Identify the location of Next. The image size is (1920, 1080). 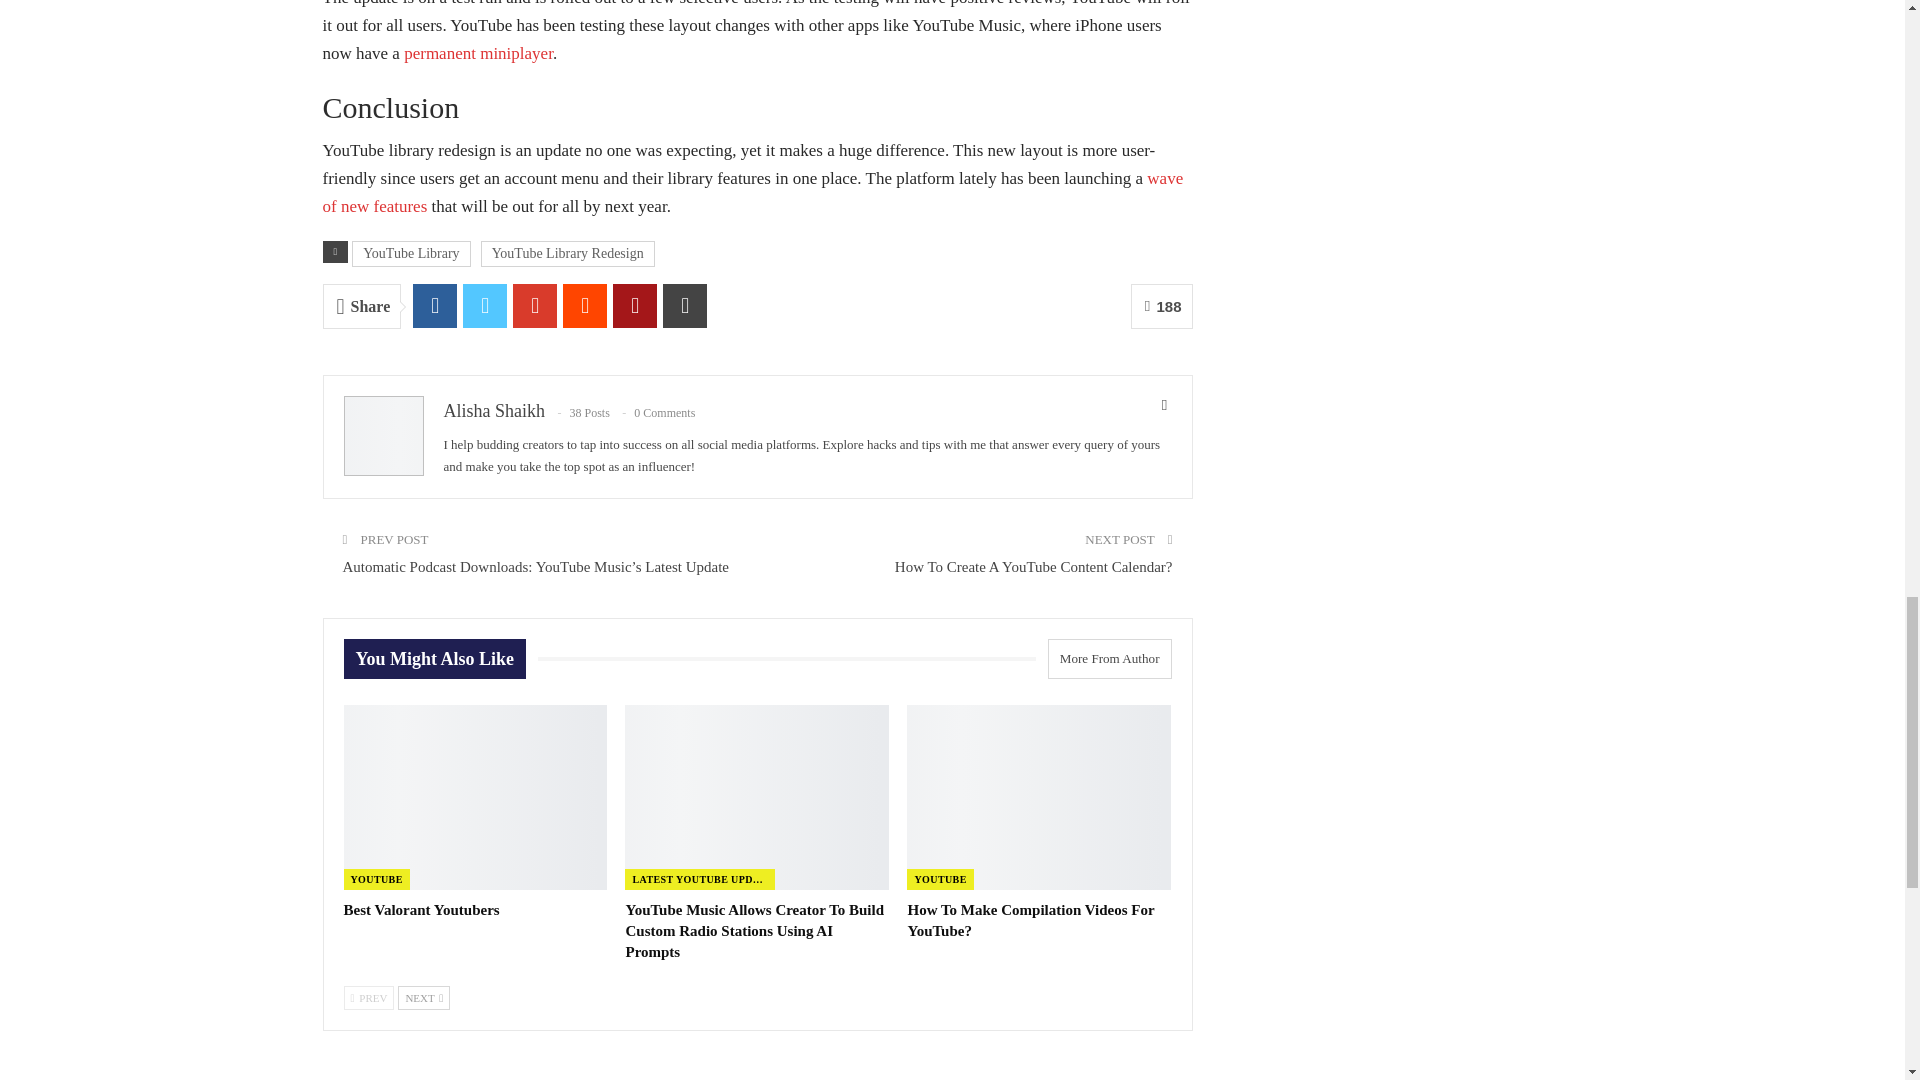
(423, 998).